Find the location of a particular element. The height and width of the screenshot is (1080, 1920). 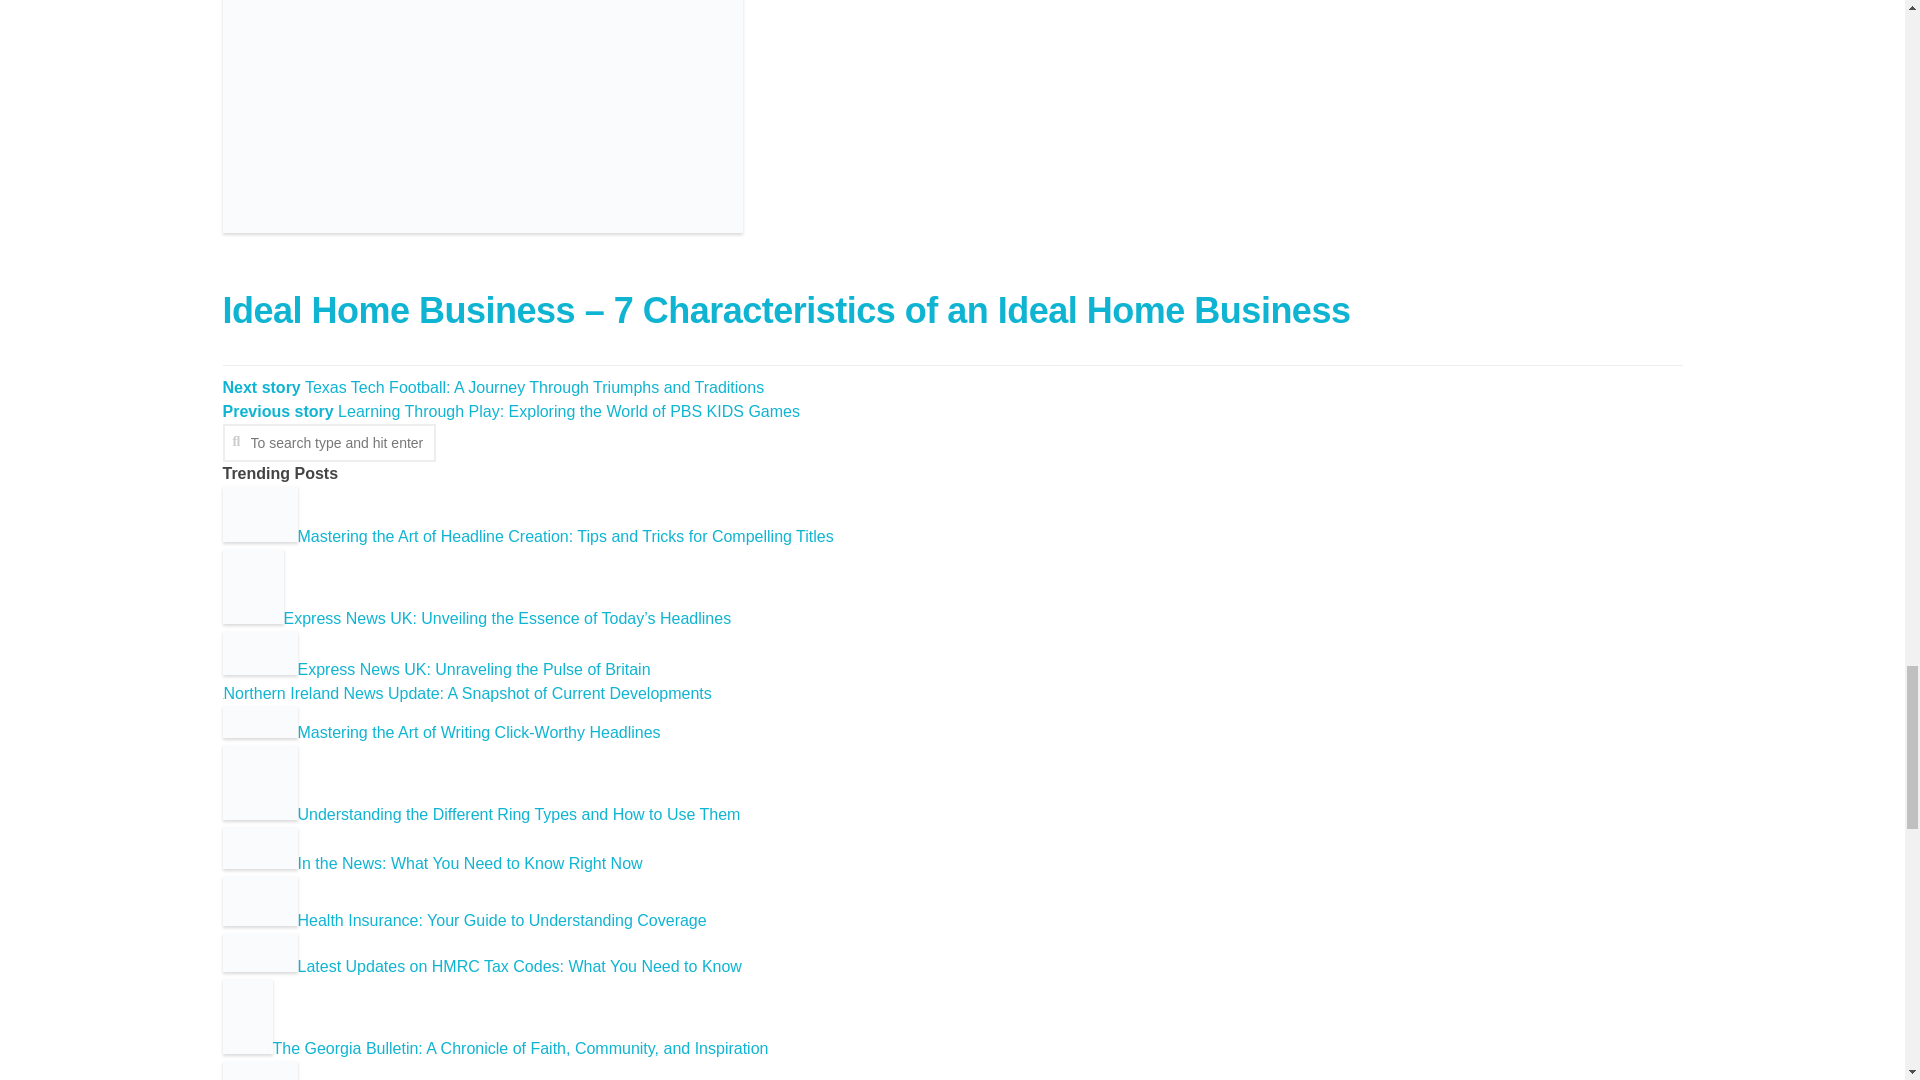

Health Insurance: Your Guide to Understanding Coverage is located at coordinates (464, 920).